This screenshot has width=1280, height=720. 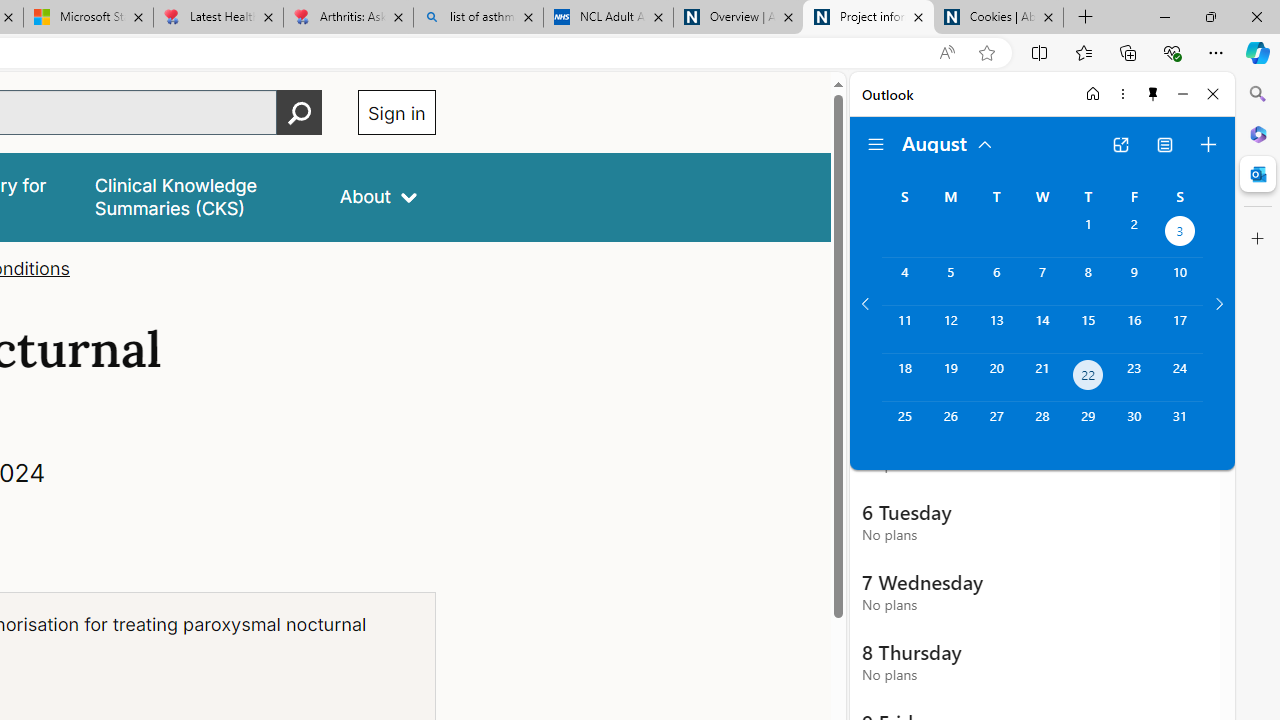 What do you see at coordinates (608, 18) in the screenshot?
I see `NCL Adult Asthma Inhaler Choice Guideline` at bounding box center [608, 18].